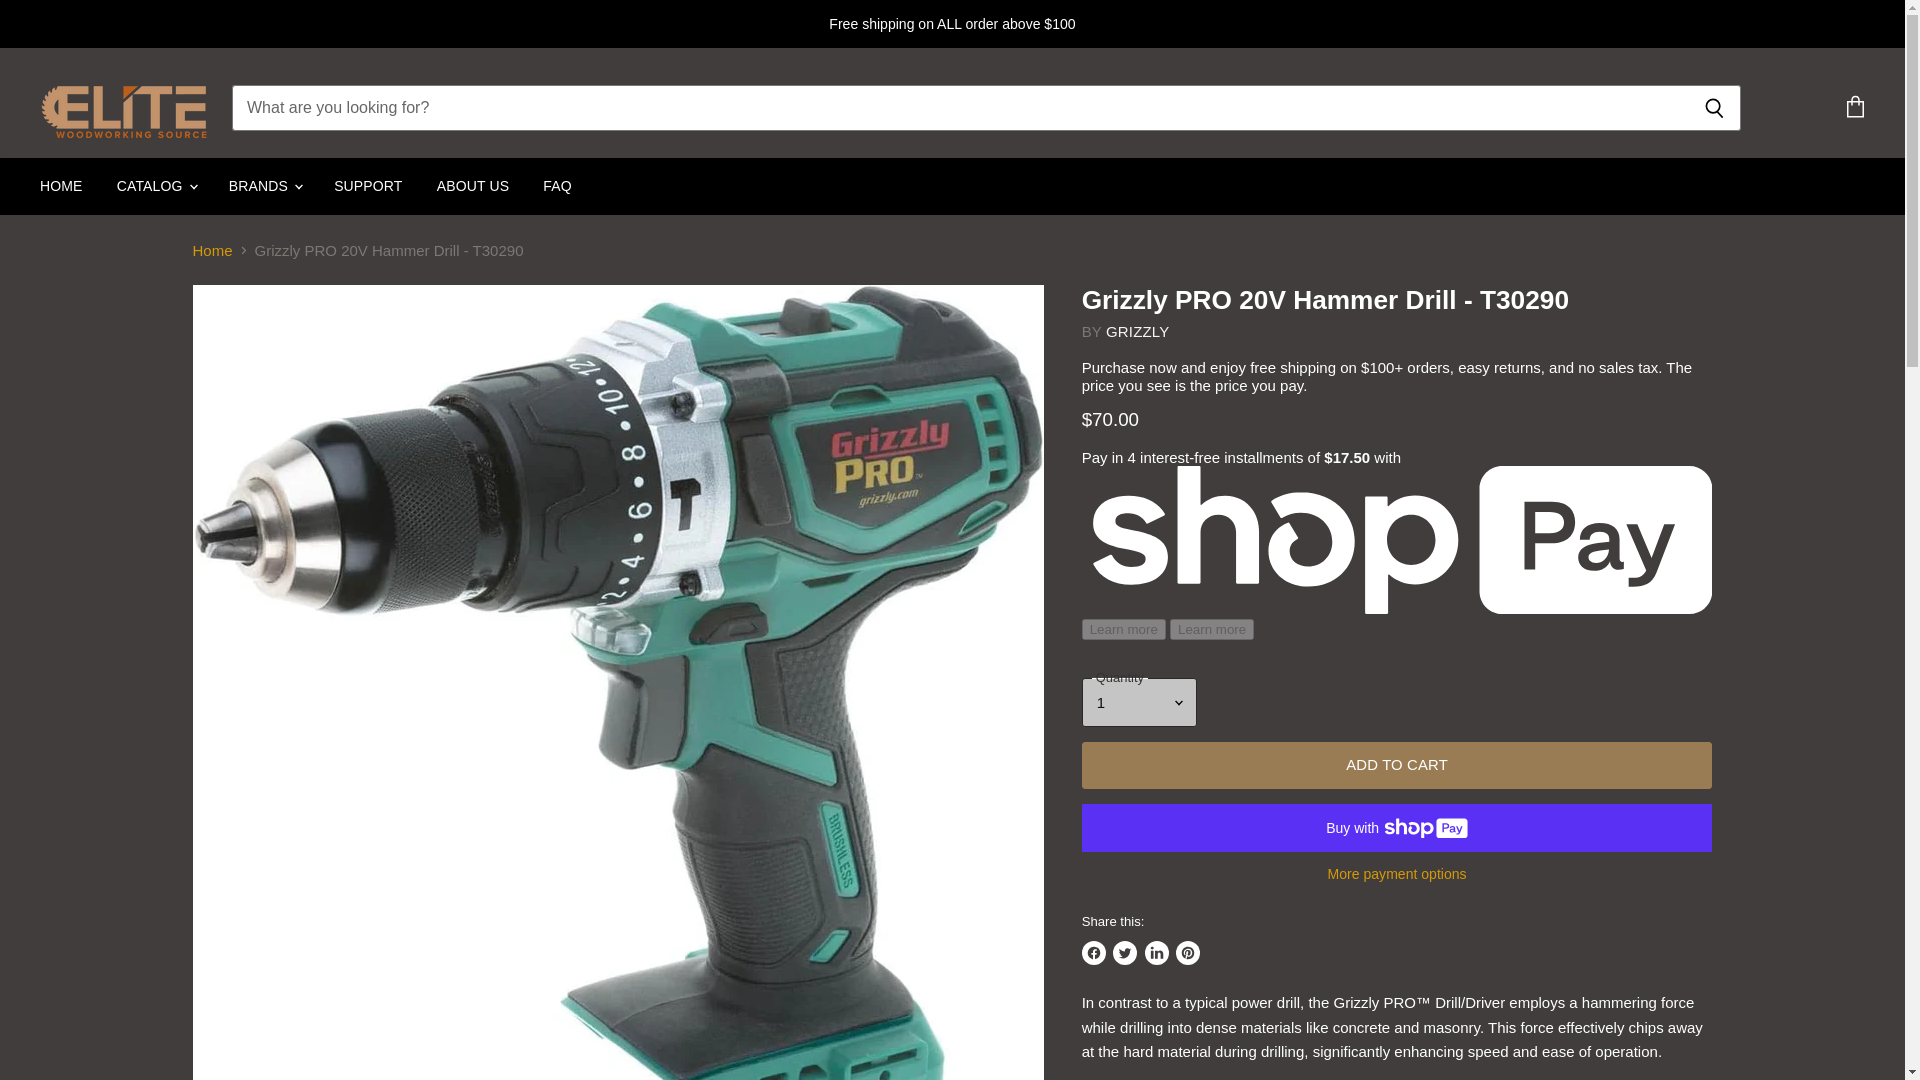  I want to click on HOME, so click(60, 186).